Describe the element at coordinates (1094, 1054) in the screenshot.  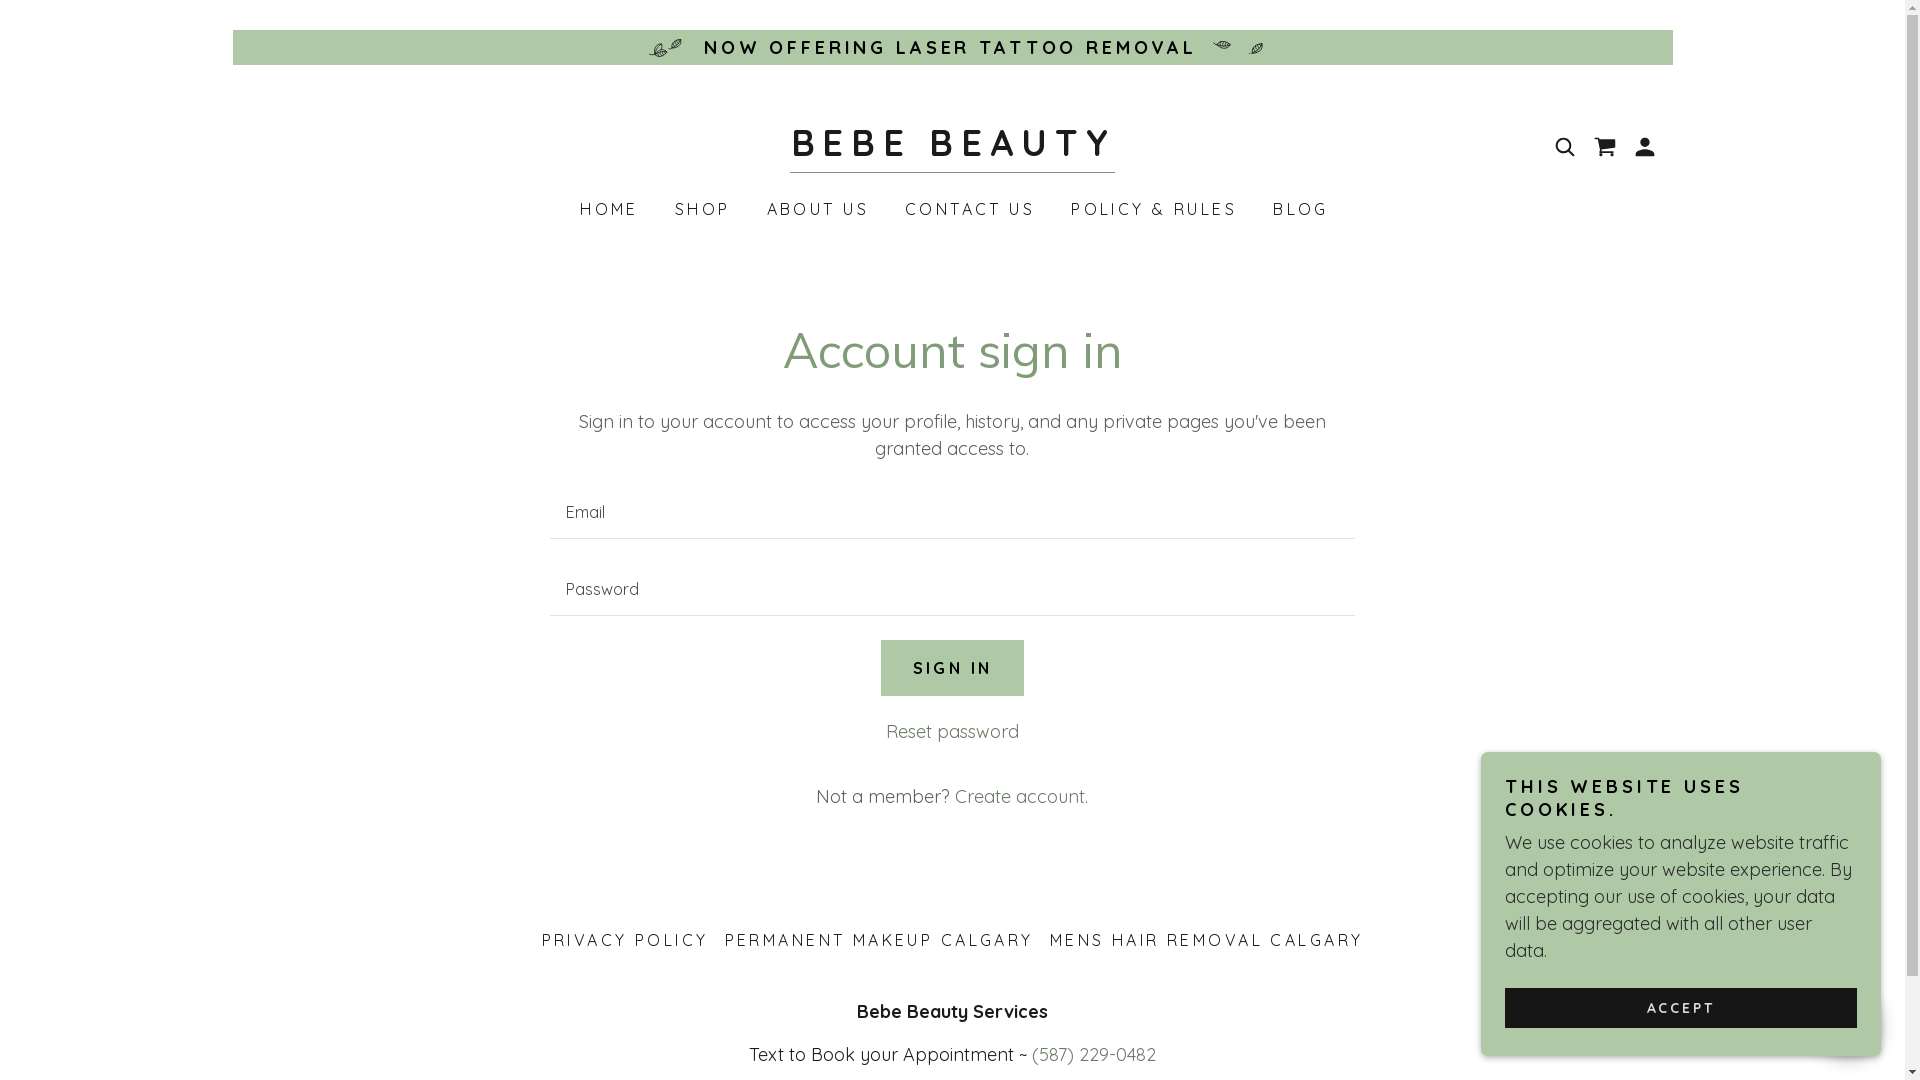
I see `(587) 229-0482` at that location.